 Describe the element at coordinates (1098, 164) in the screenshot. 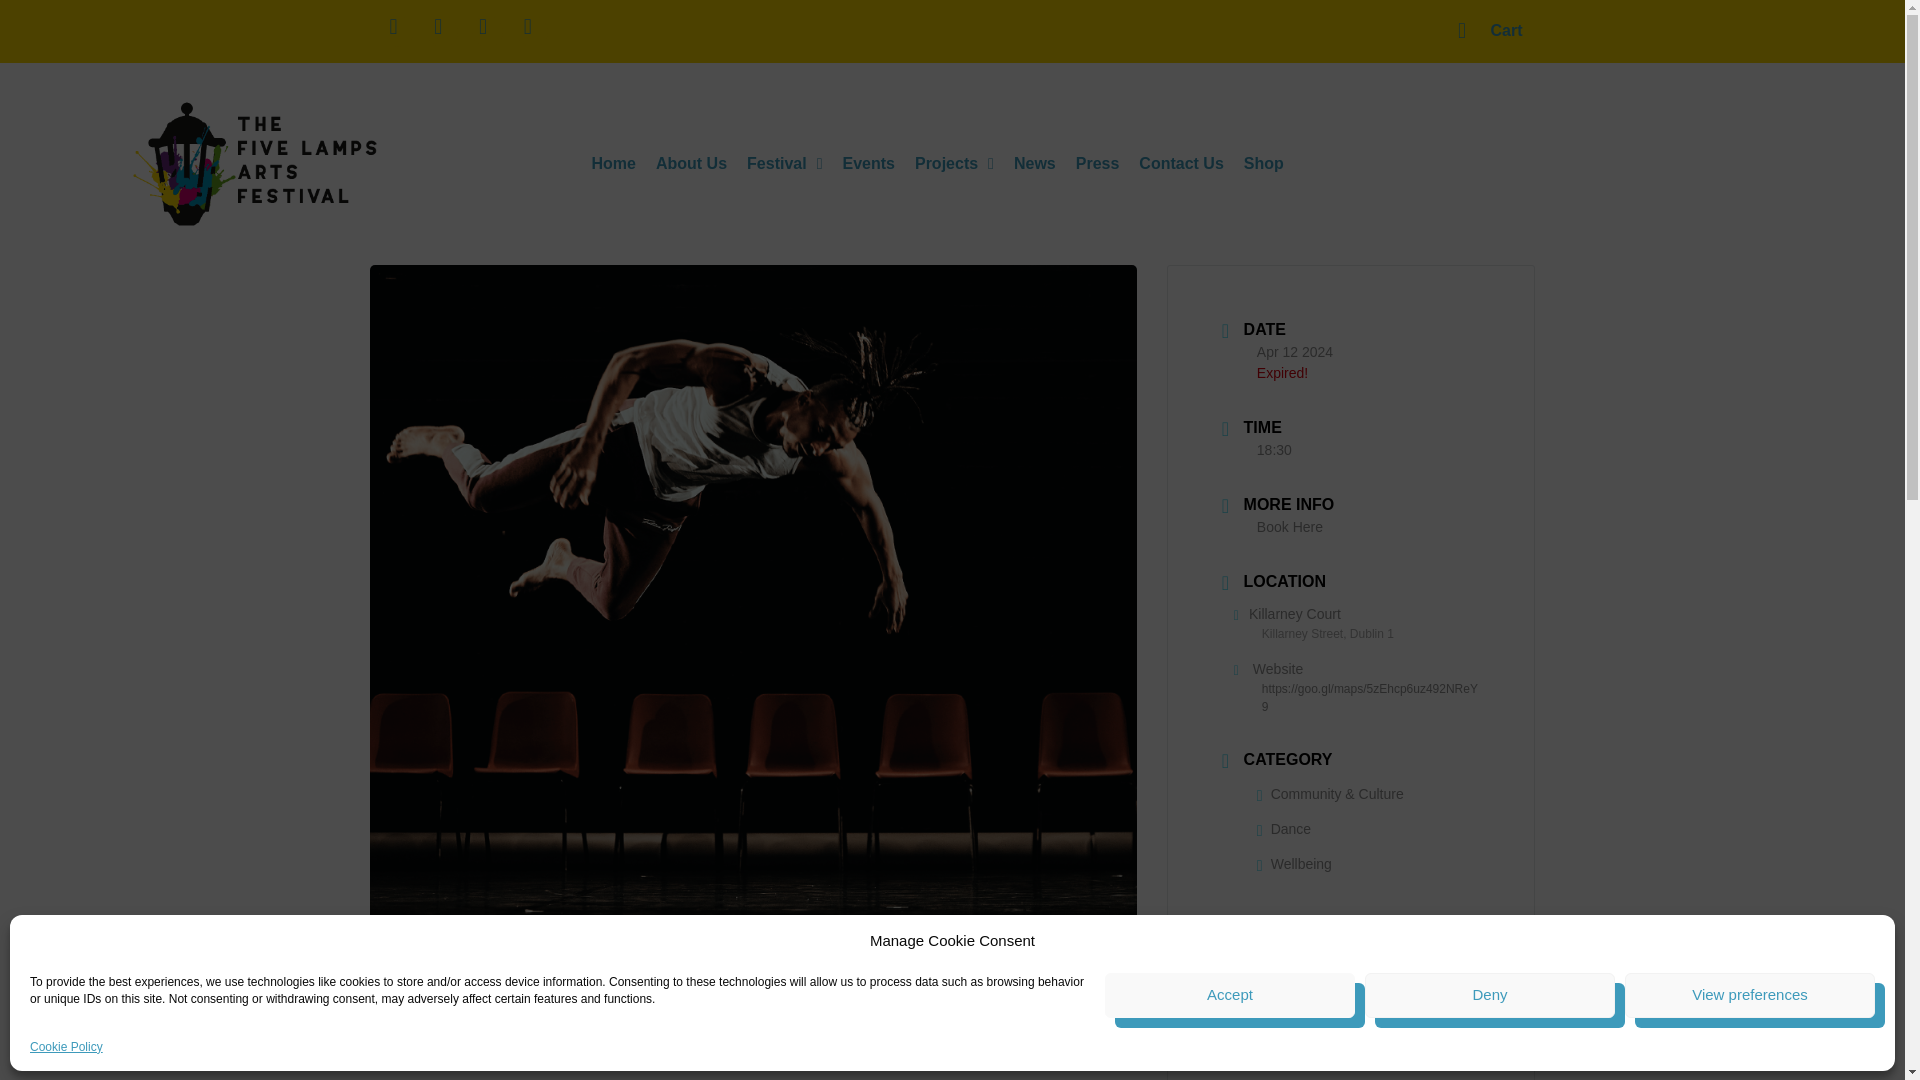

I see `Press` at that location.